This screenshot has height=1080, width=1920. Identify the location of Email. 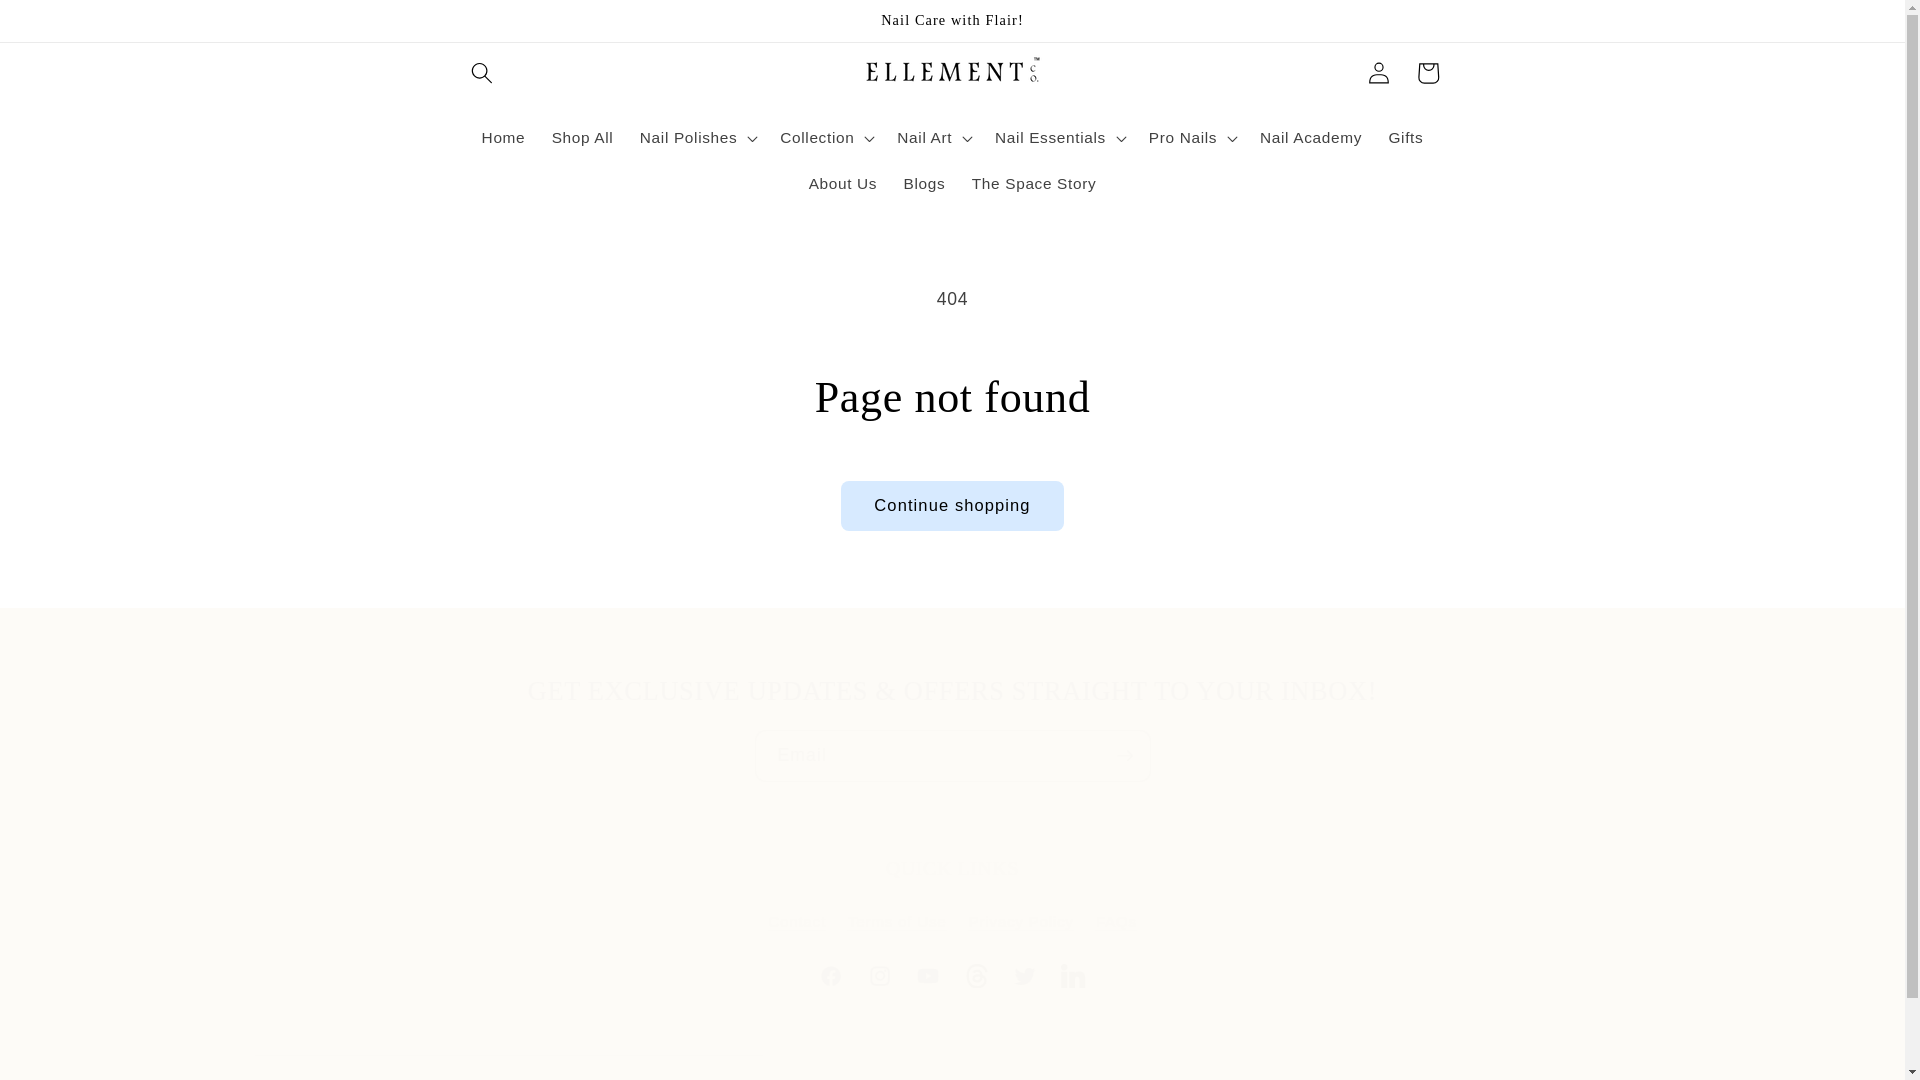
(952, 756).